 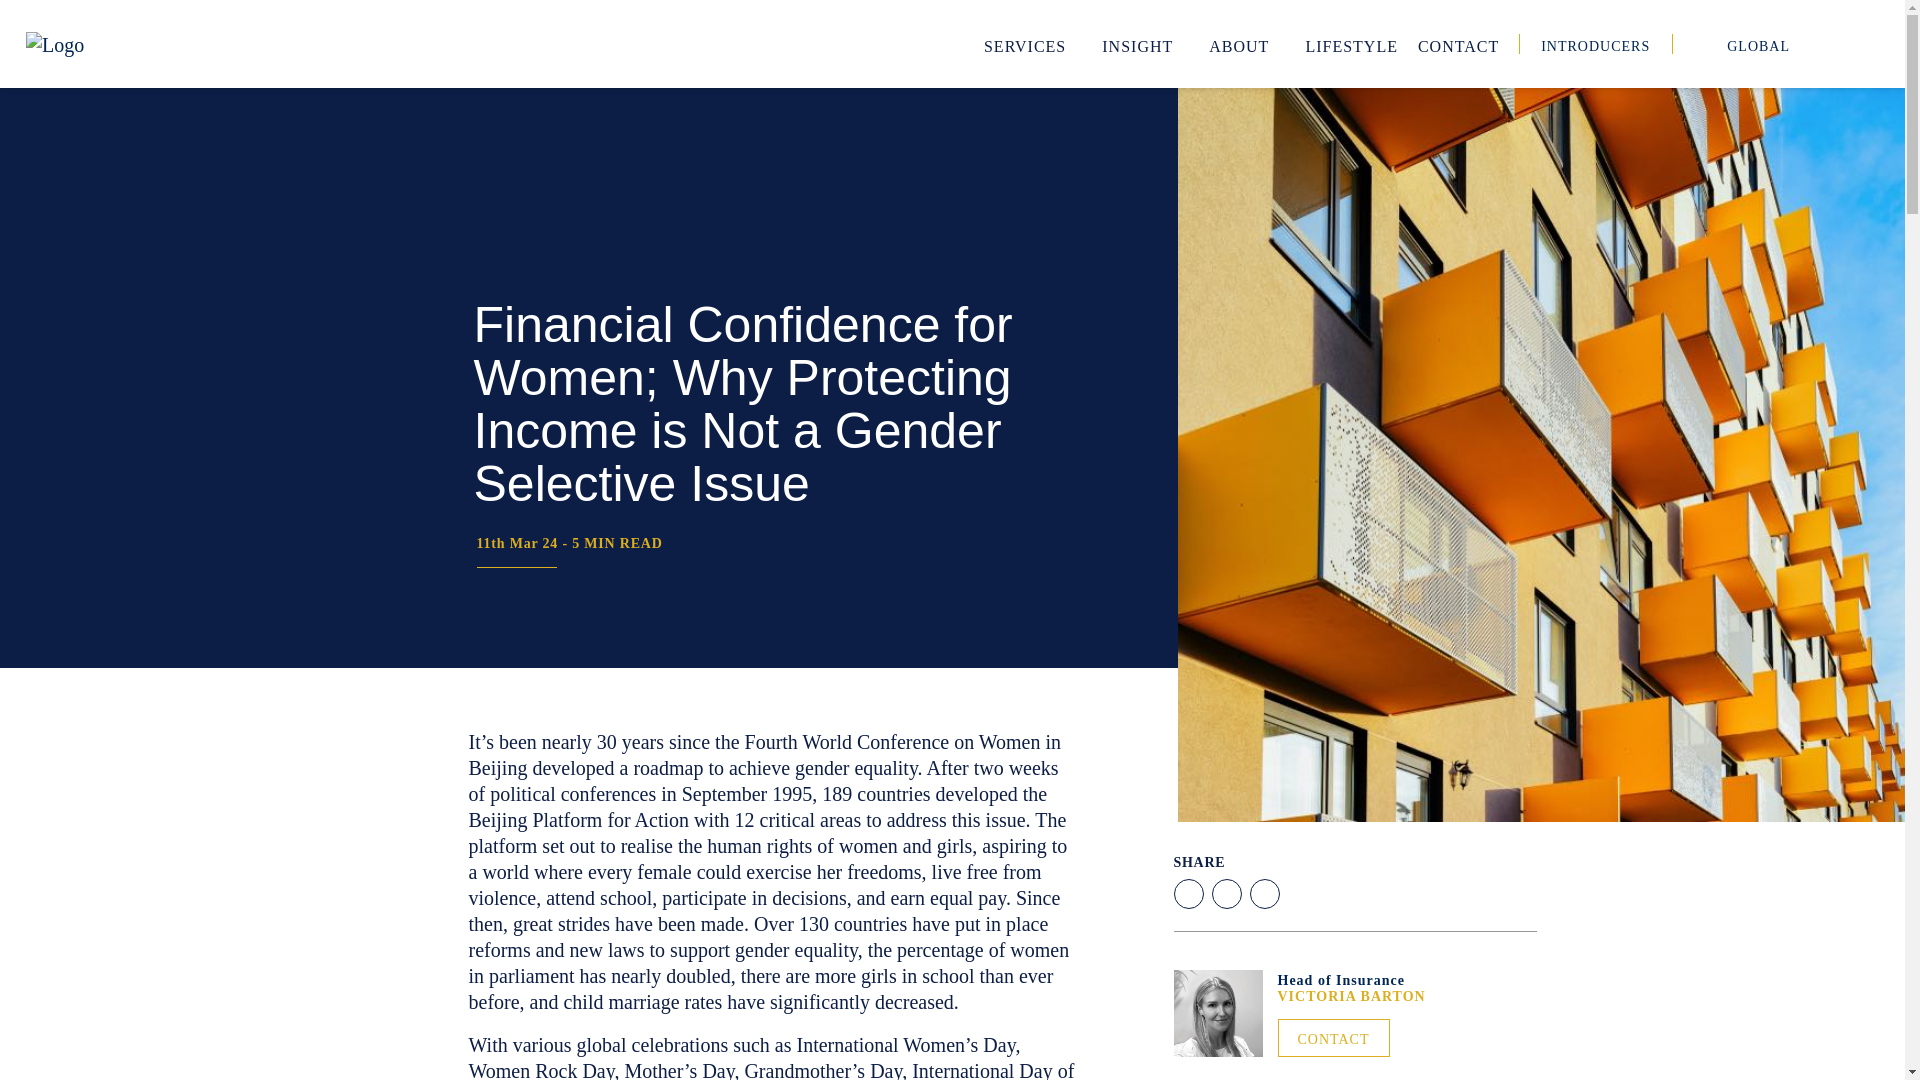 What do you see at coordinates (1032, 44) in the screenshot?
I see `SERVICES` at bounding box center [1032, 44].